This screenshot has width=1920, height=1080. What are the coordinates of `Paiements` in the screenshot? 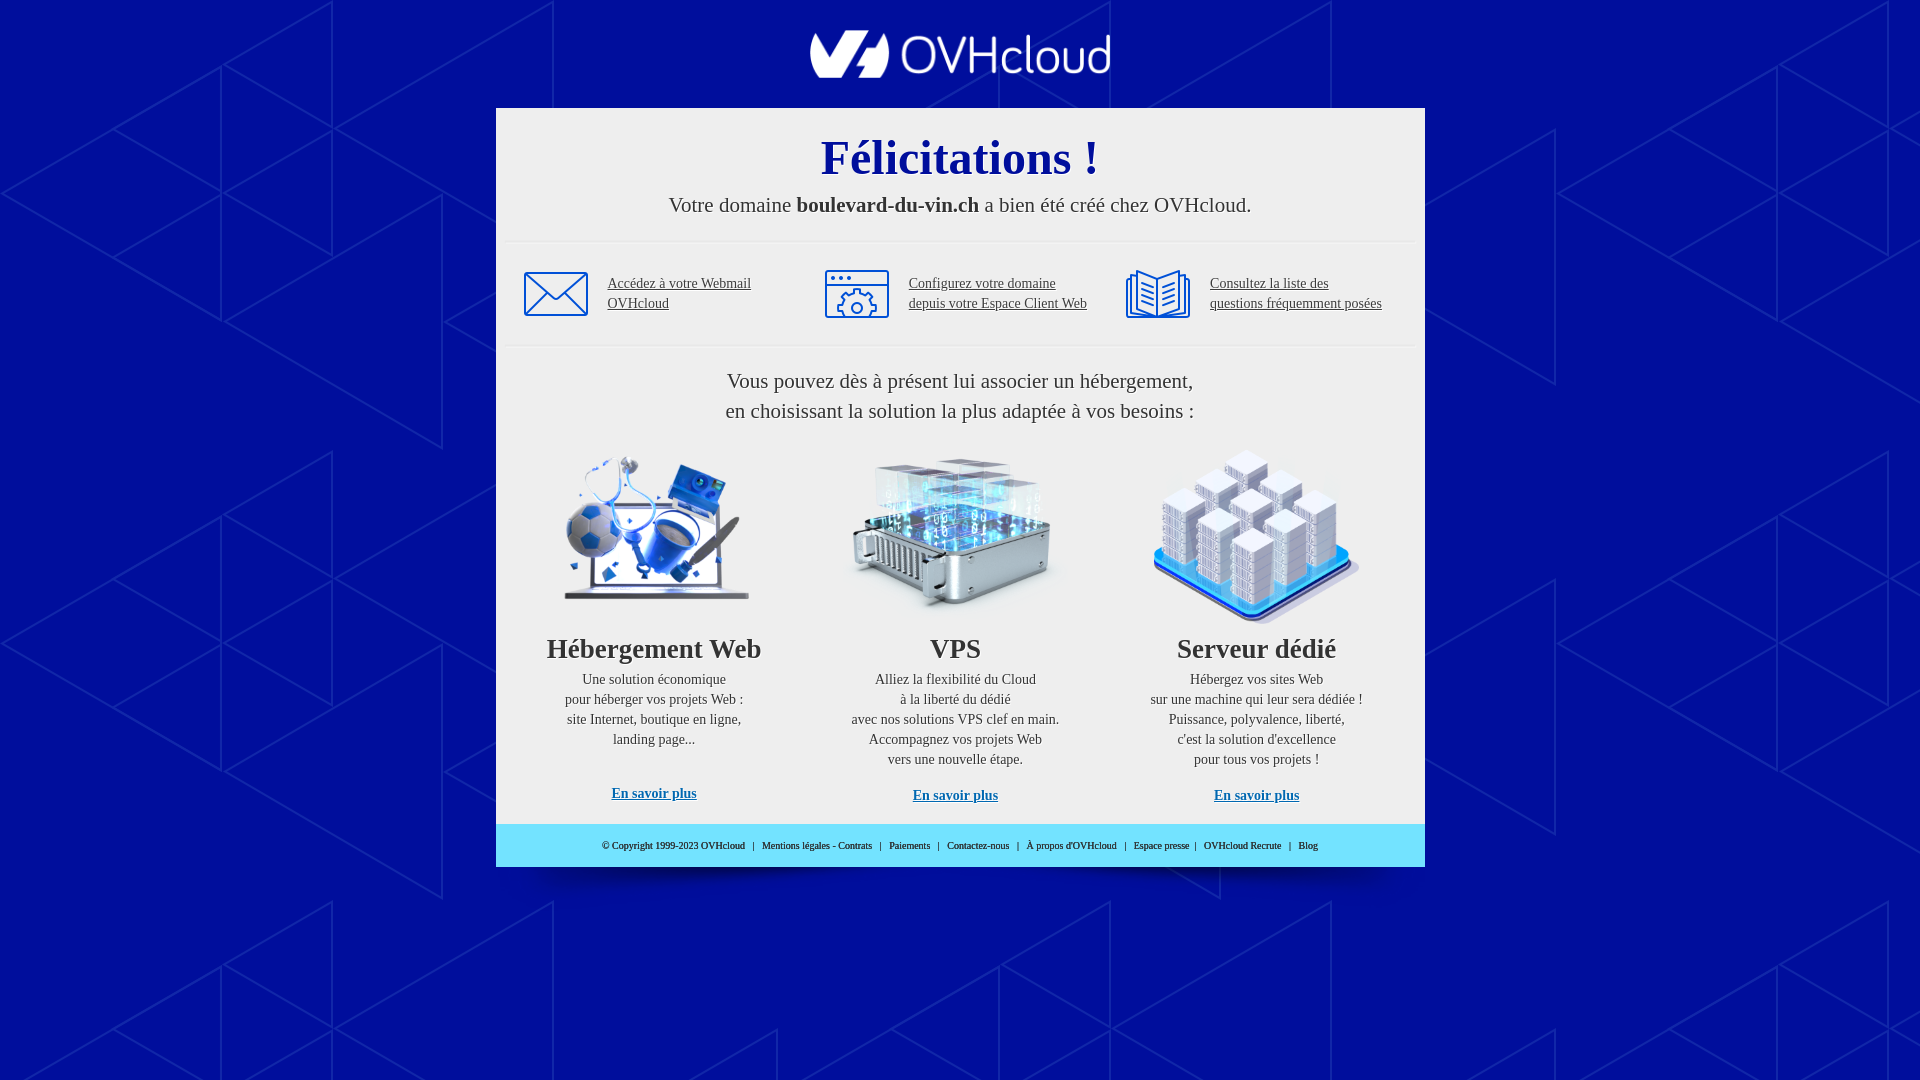 It's located at (910, 846).